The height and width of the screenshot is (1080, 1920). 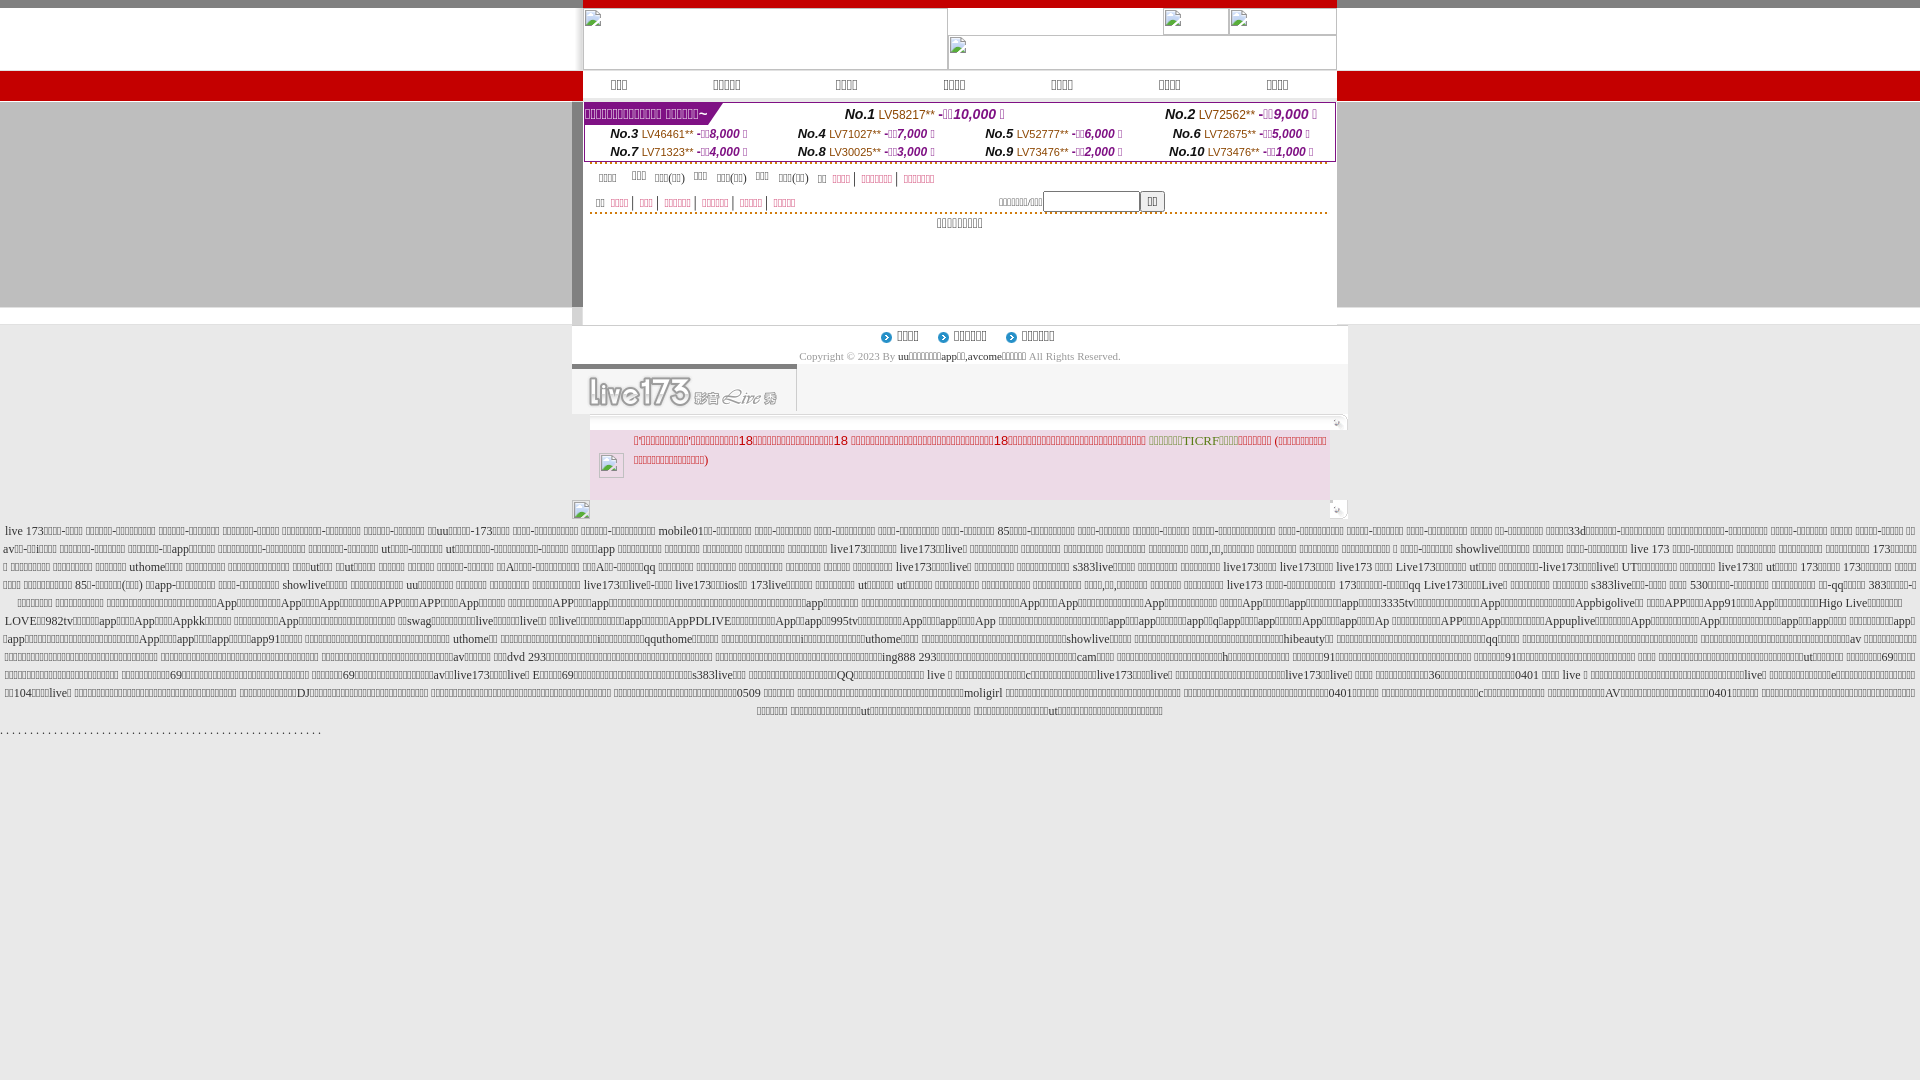 I want to click on ., so click(x=230, y=730).